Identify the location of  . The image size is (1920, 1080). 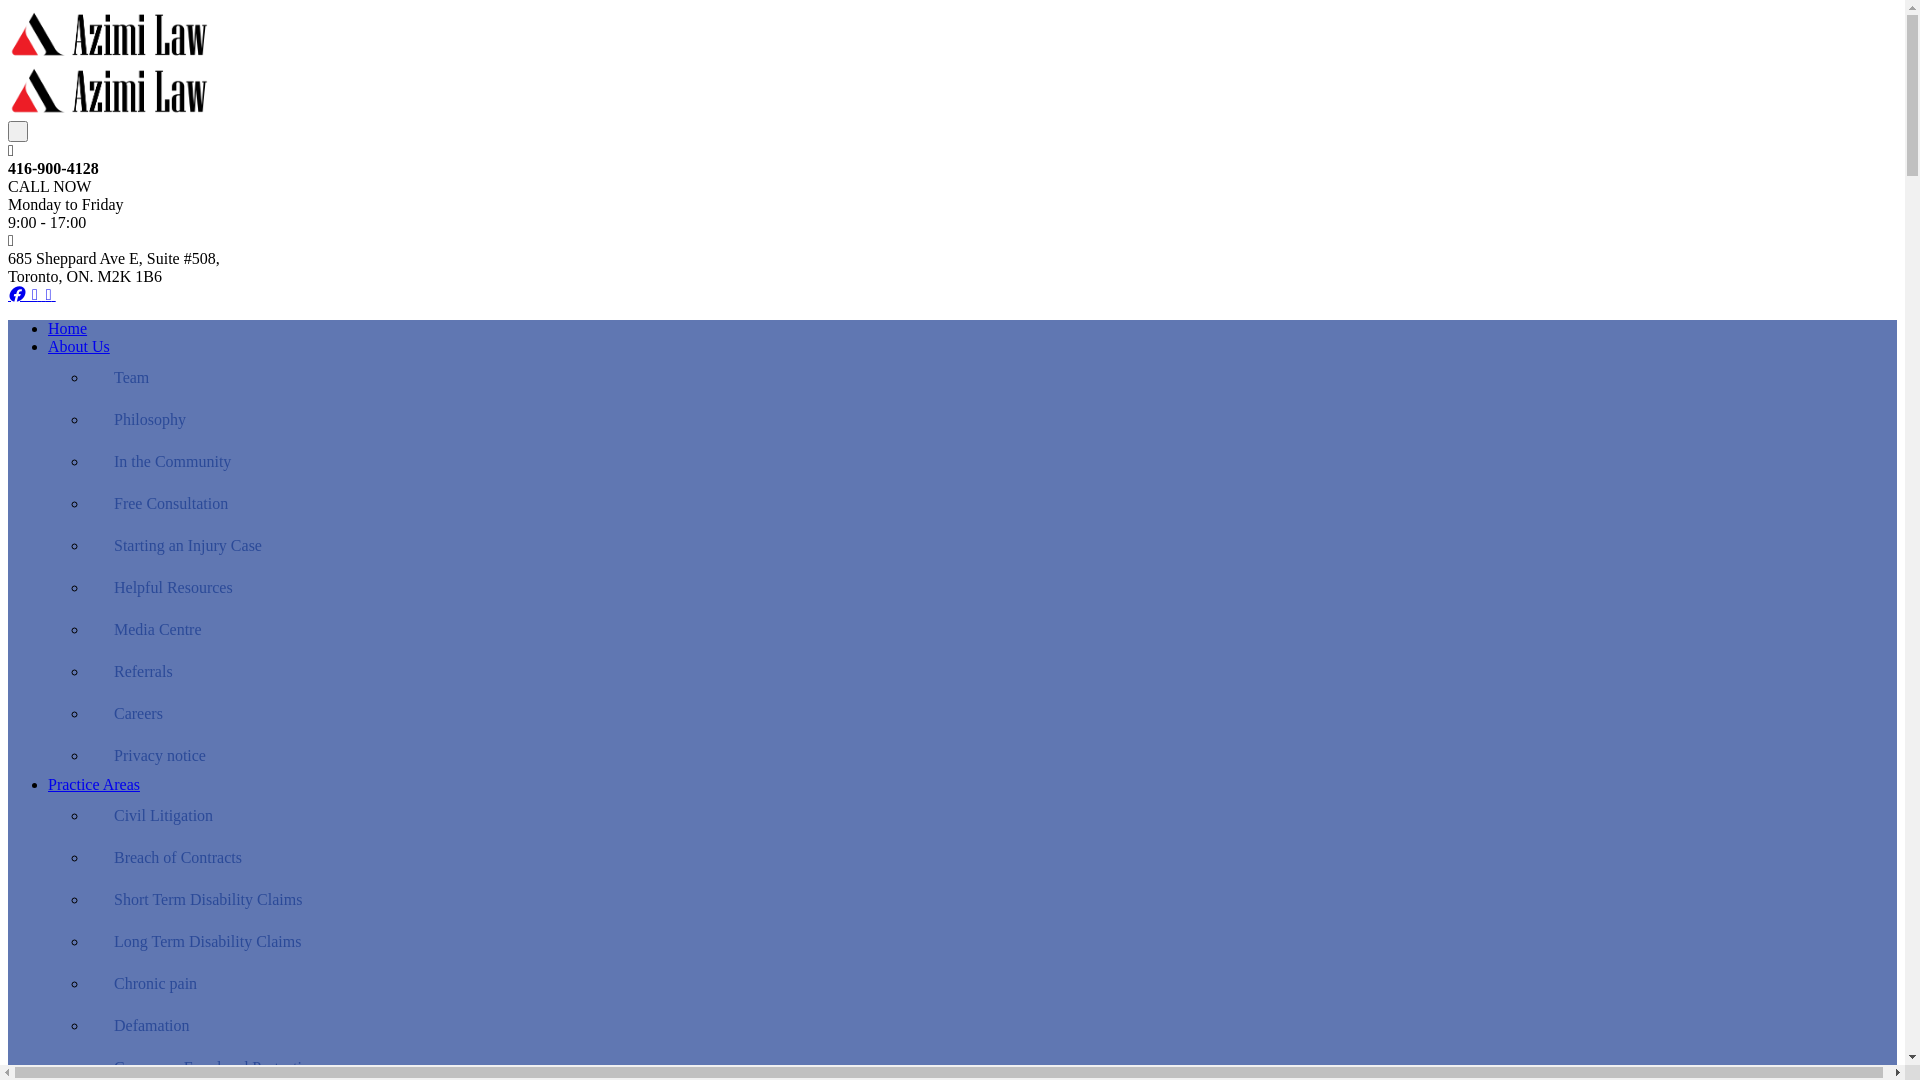
(20, 294).